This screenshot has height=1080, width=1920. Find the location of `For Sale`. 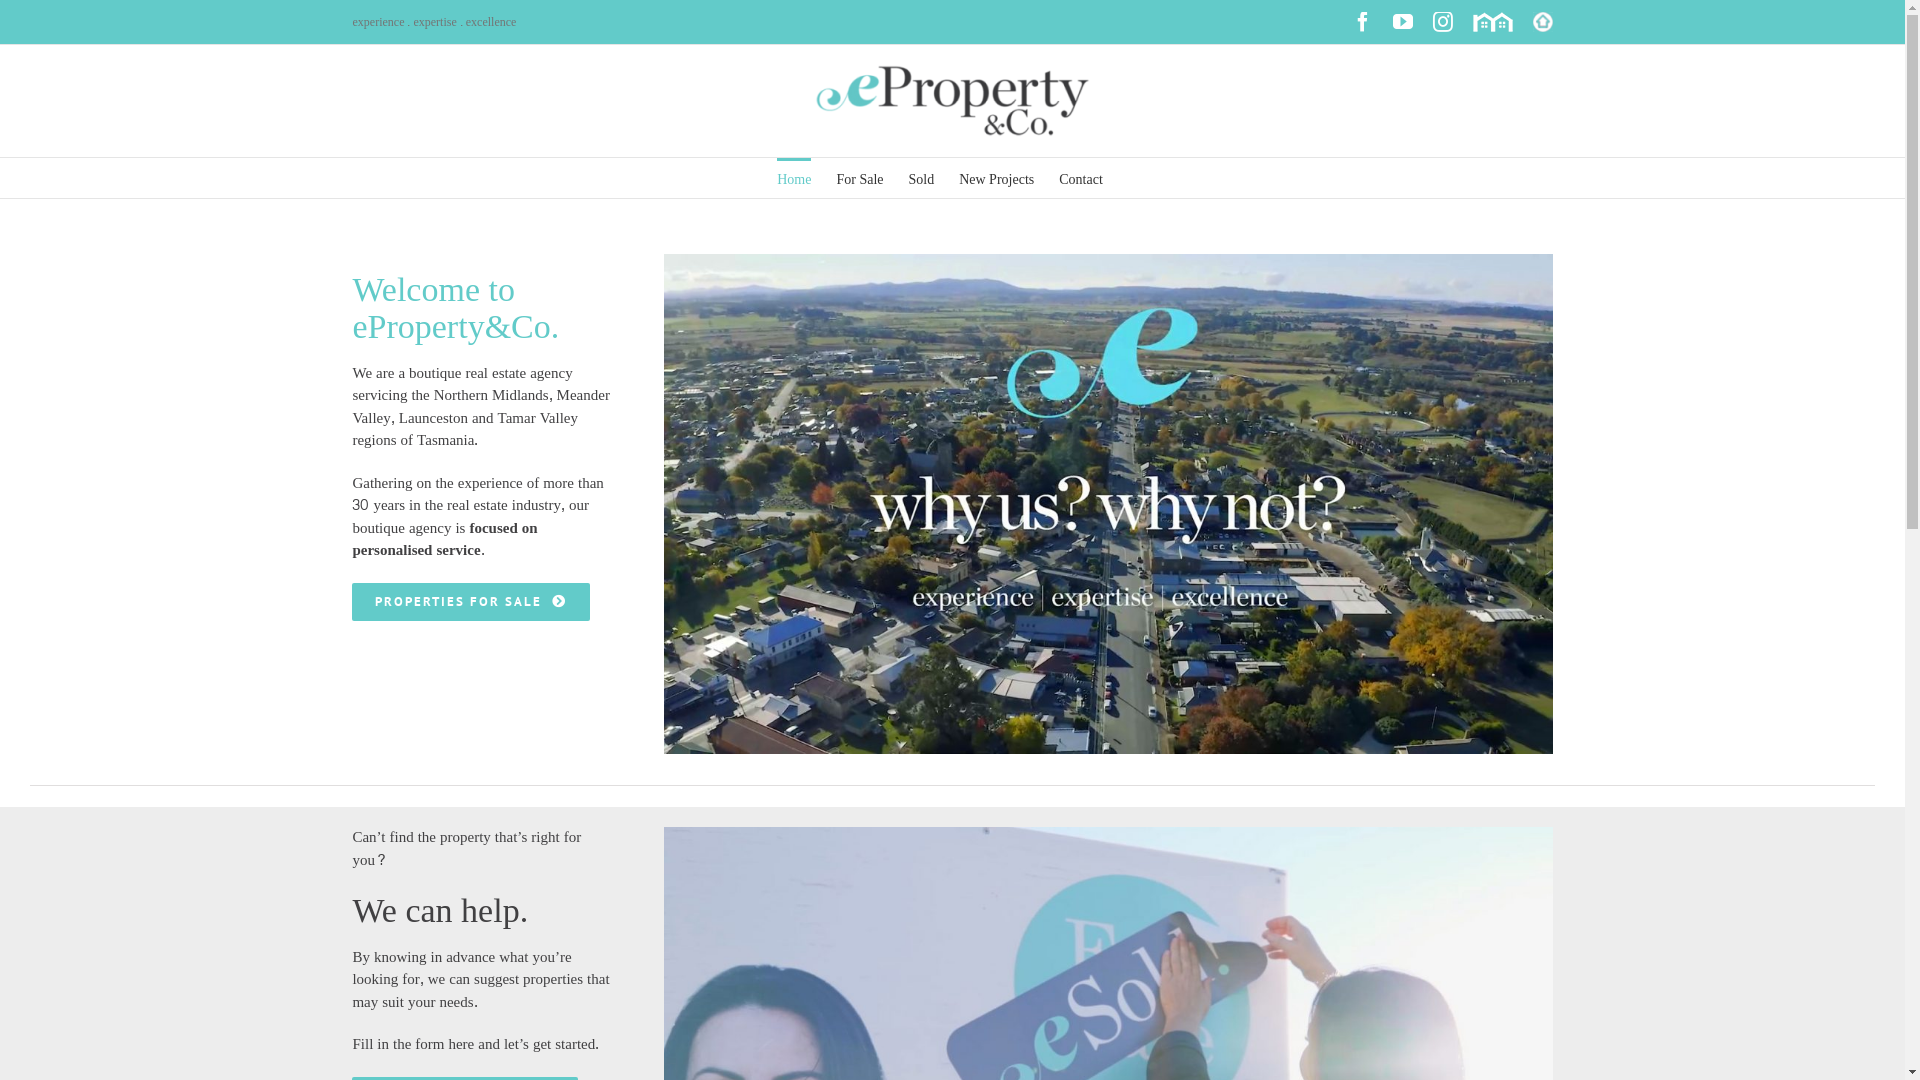

For Sale is located at coordinates (860, 178).